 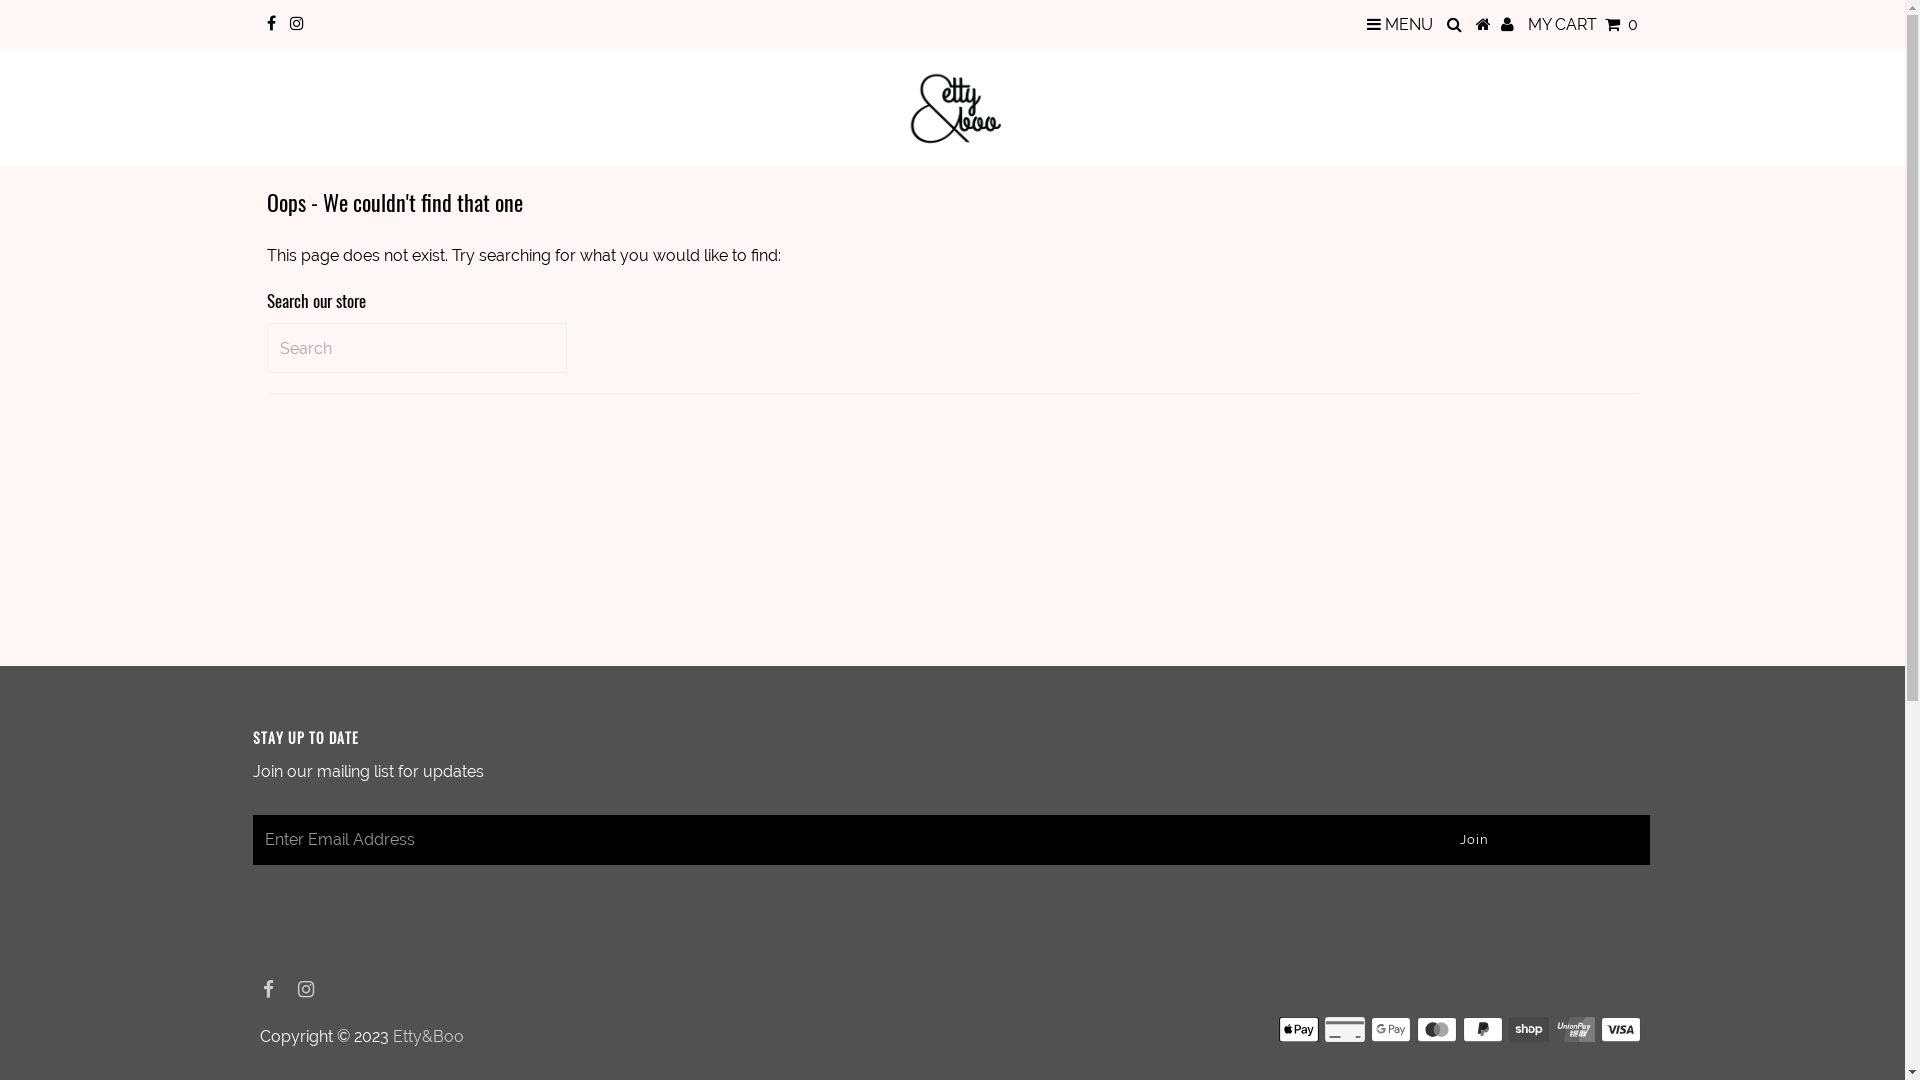 I want to click on Etty&Boo, so click(x=428, y=1036).